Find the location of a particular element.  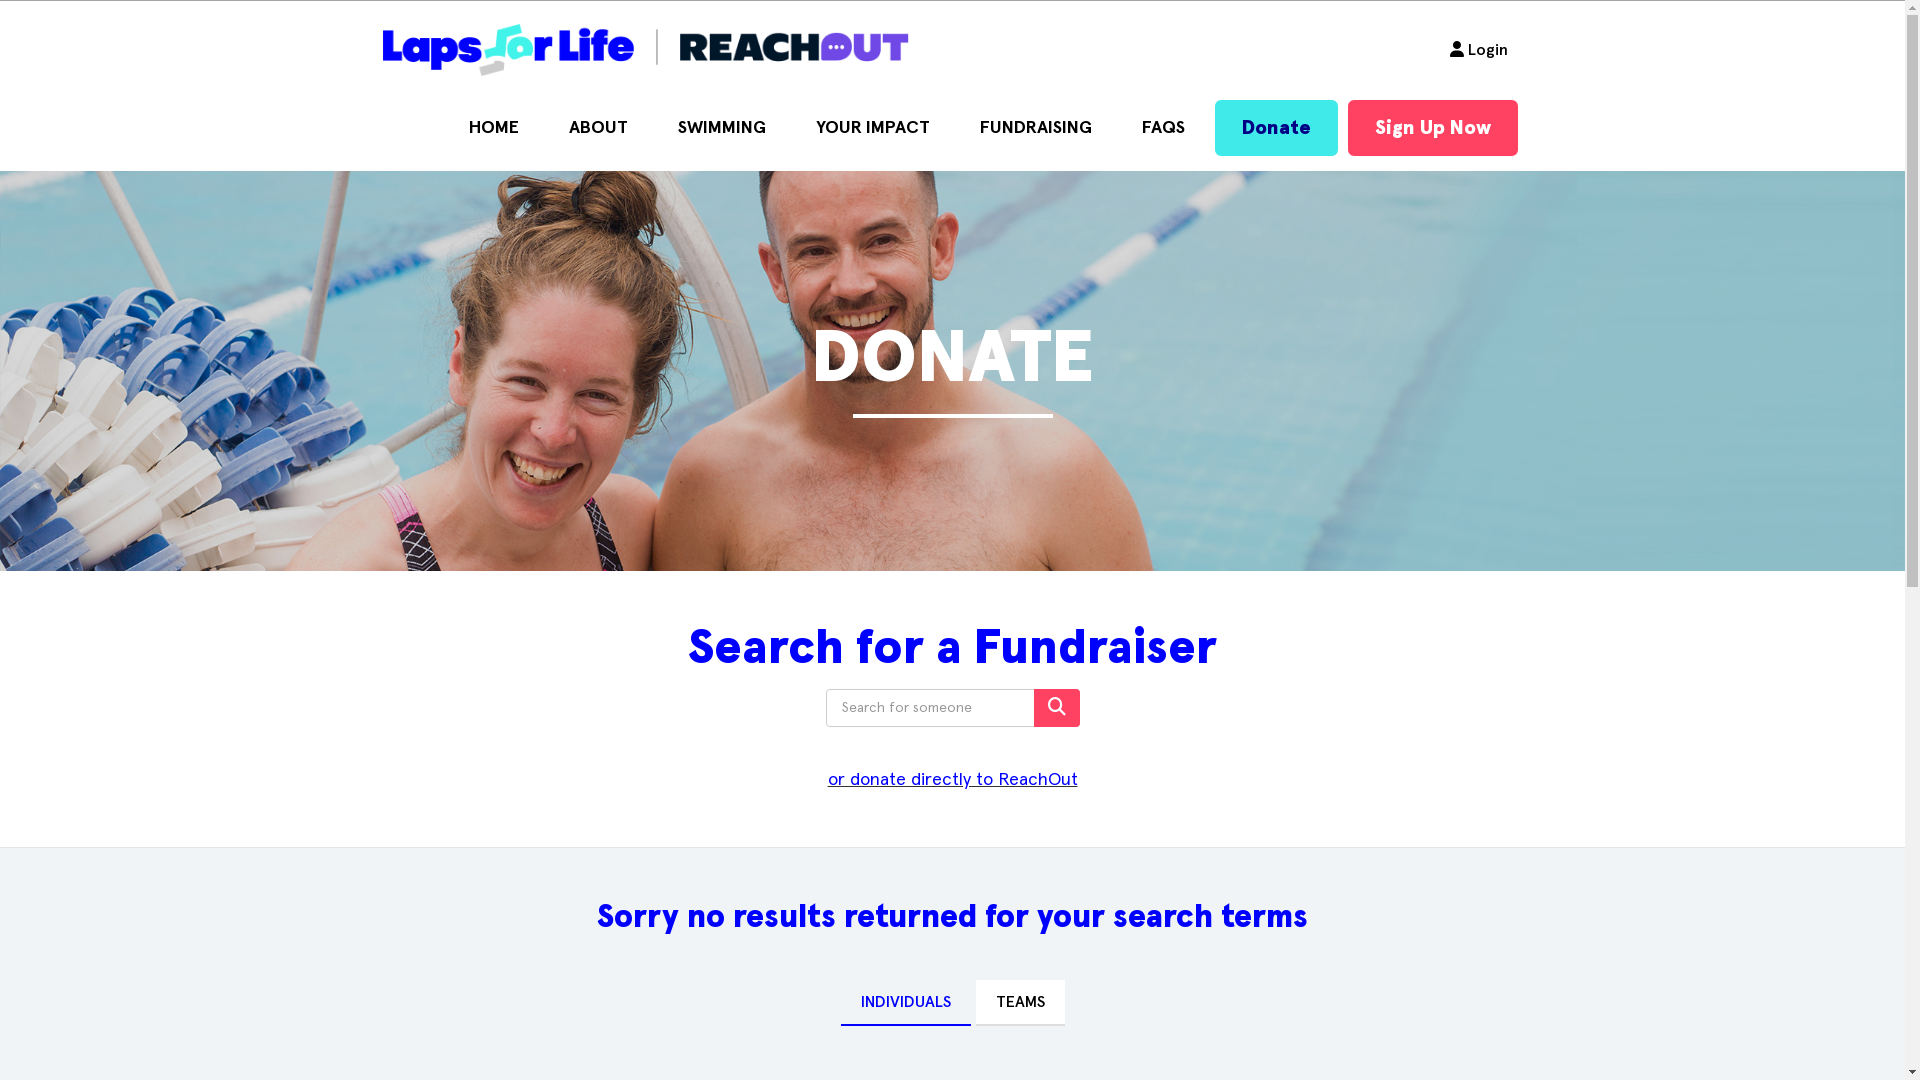

Login is located at coordinates (1478, 50).